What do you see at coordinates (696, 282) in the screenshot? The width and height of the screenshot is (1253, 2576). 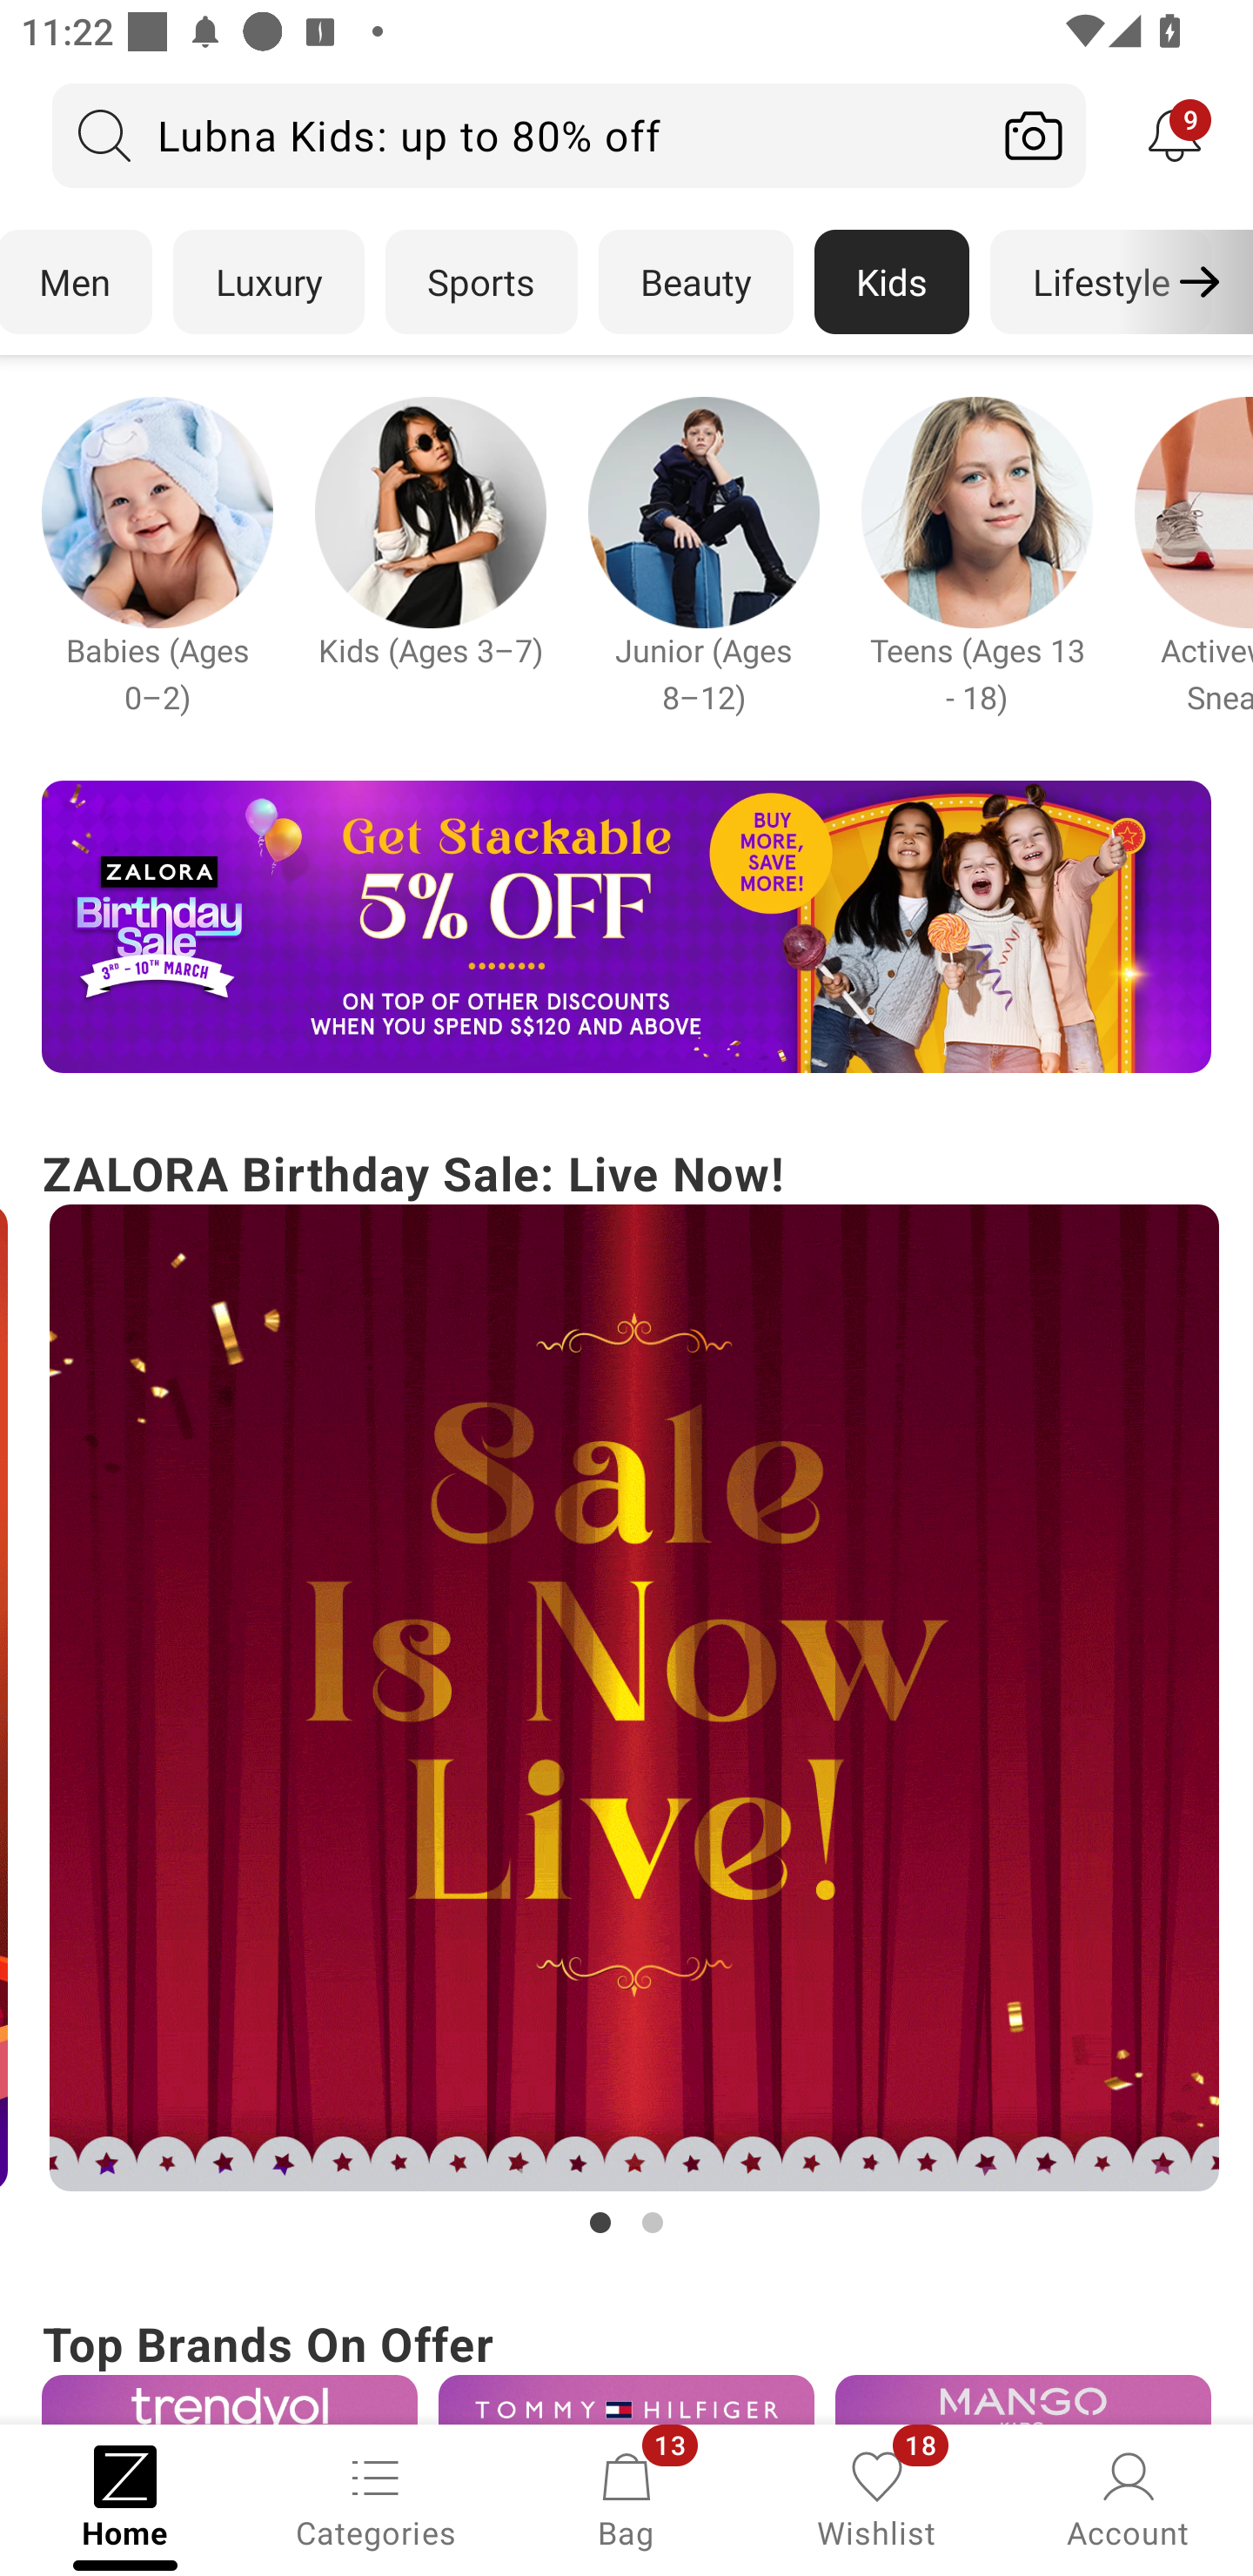 I see `Beauty` at bounding box center [696, 282].